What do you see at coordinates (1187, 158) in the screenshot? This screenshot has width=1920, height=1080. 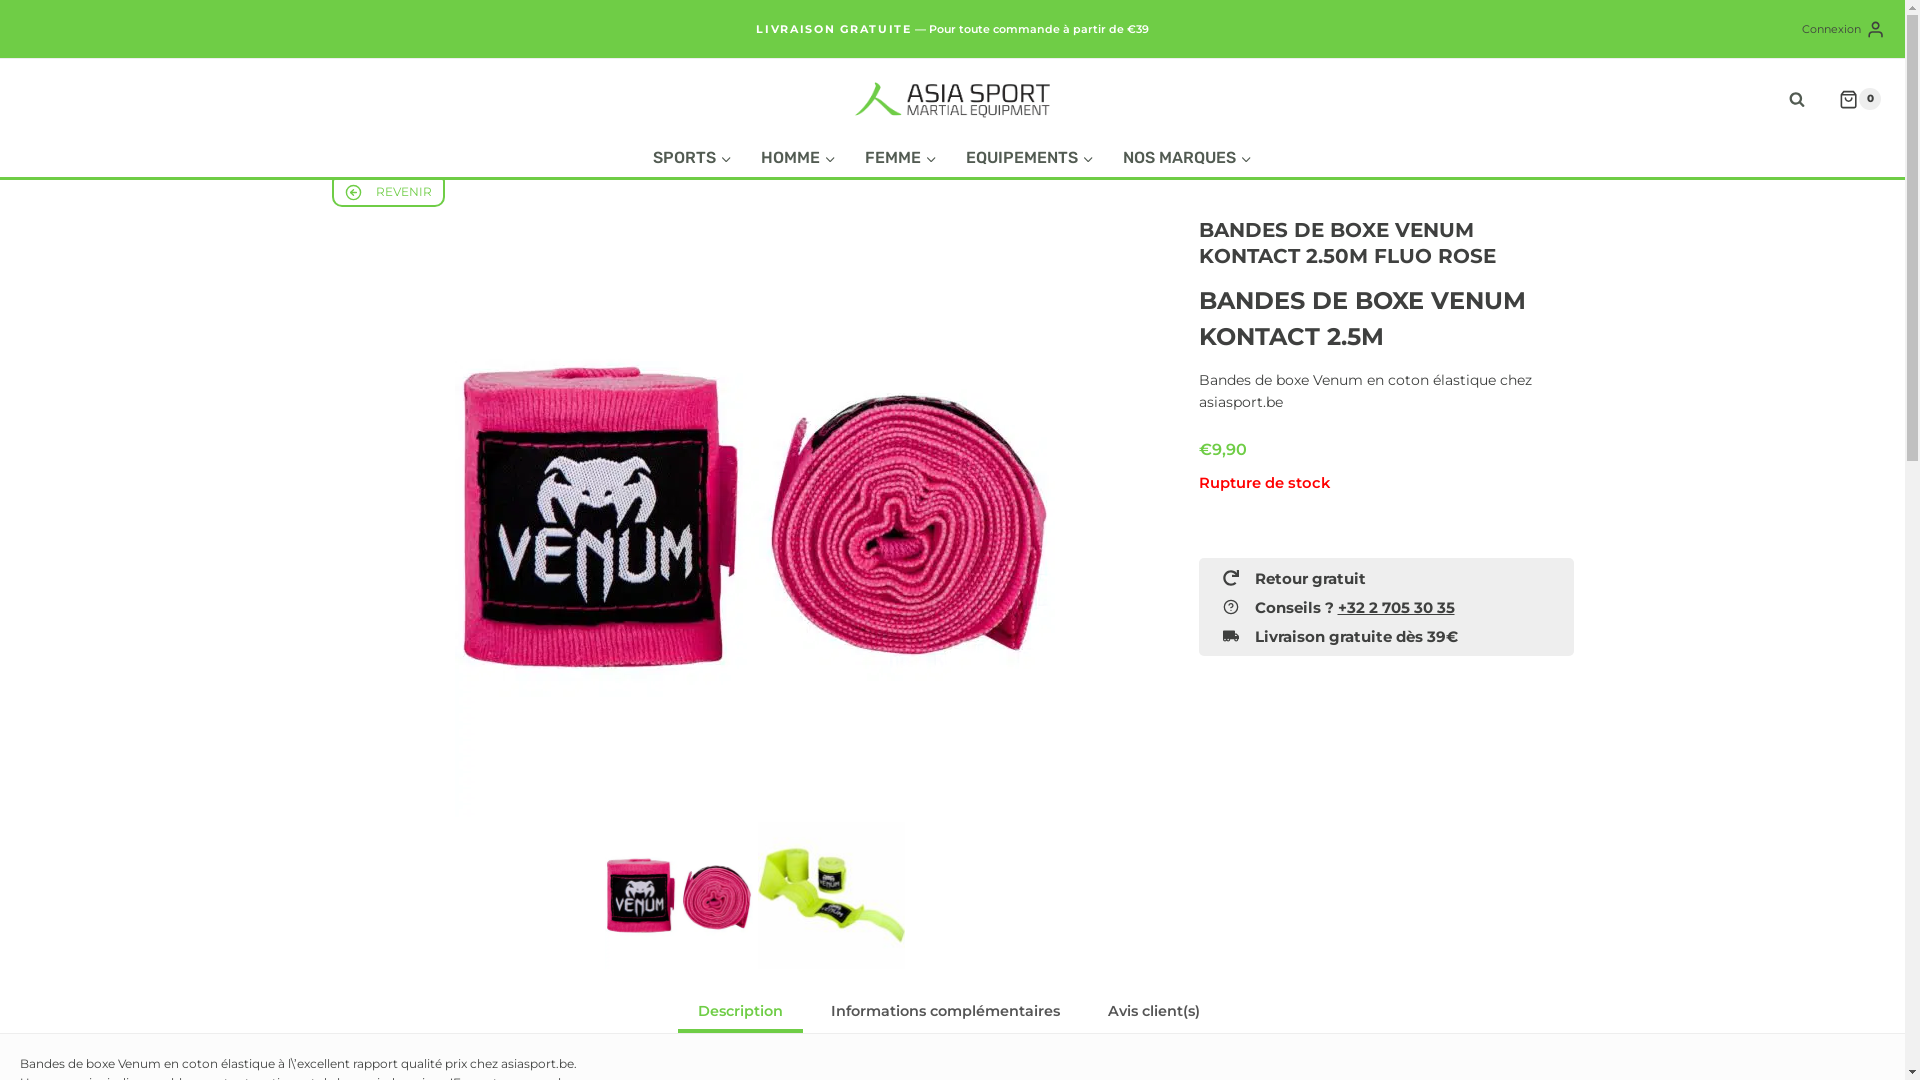 I see `NOS MARQUES` at bounding box center [1187, 158].